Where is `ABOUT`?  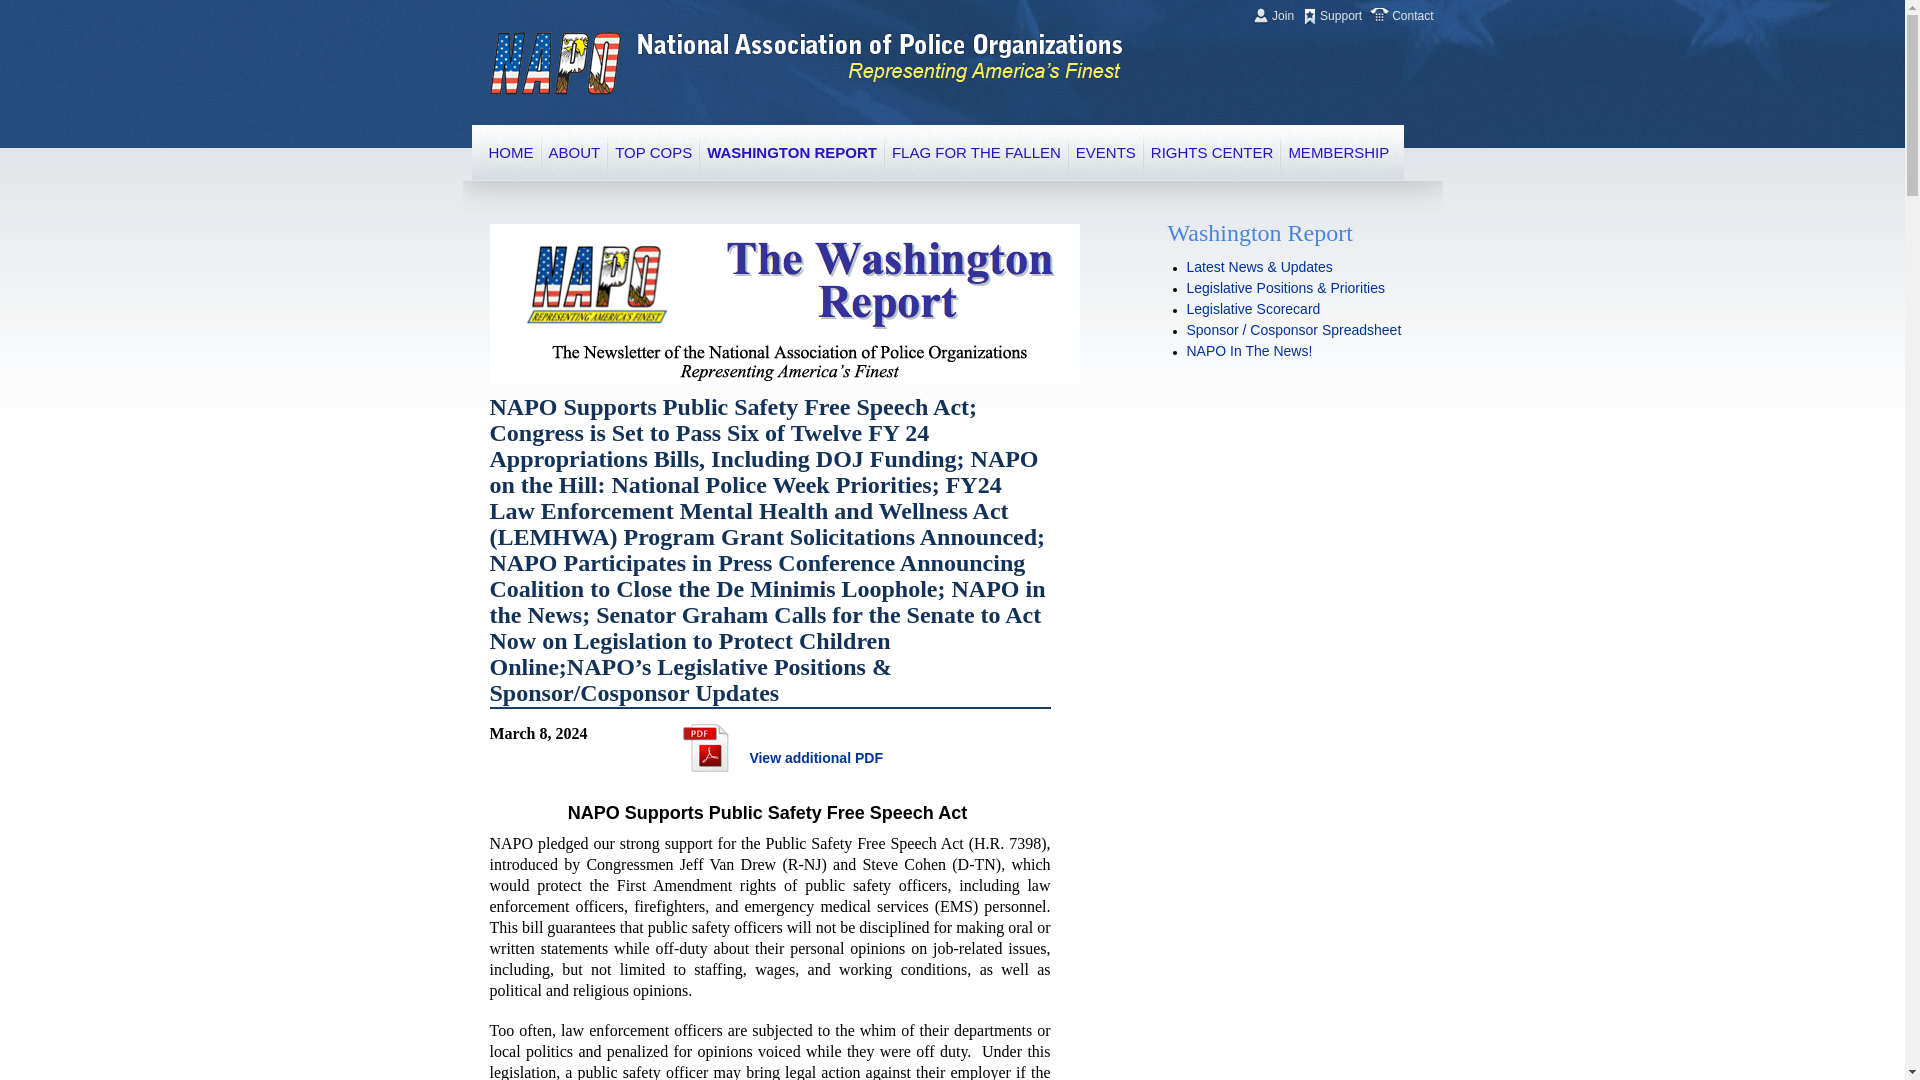 ABOUT is located at coordinates (573, 152).